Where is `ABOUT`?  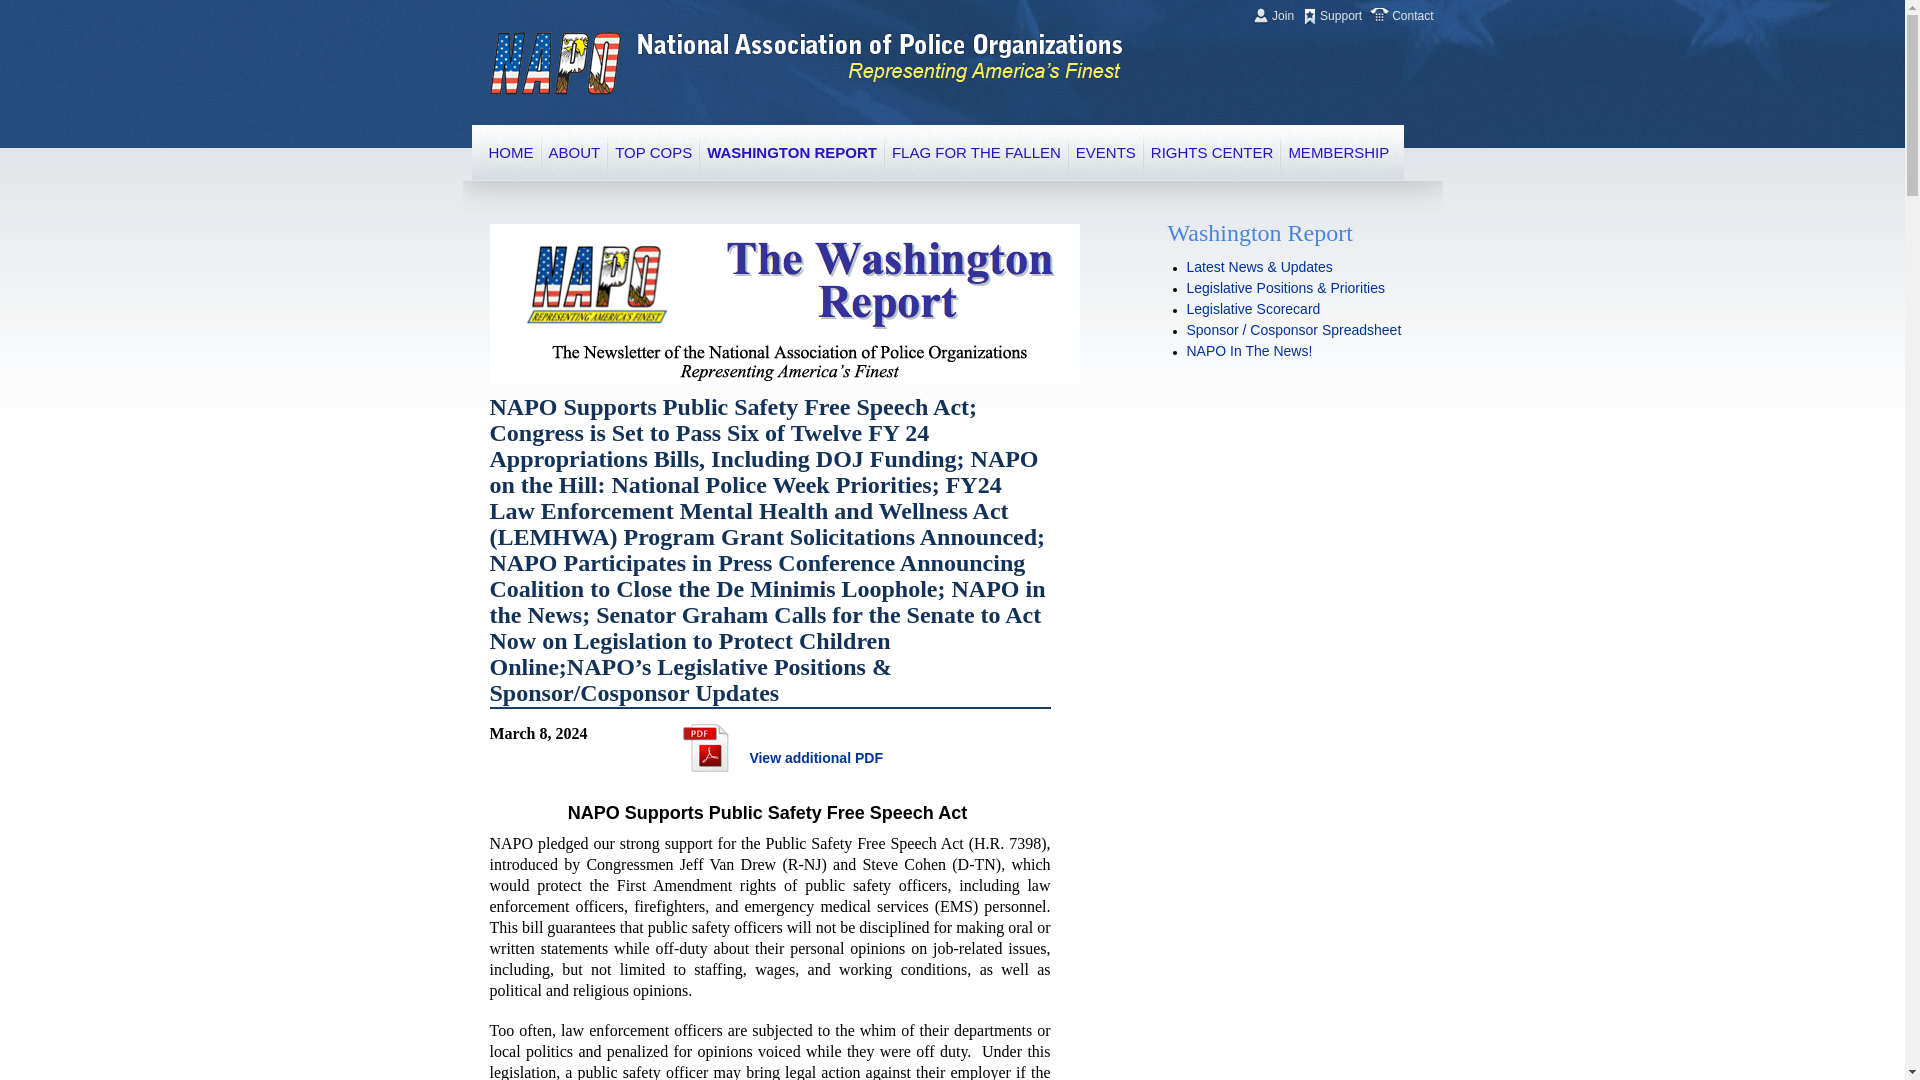 ABOUT is located at coordinates (573, 152).